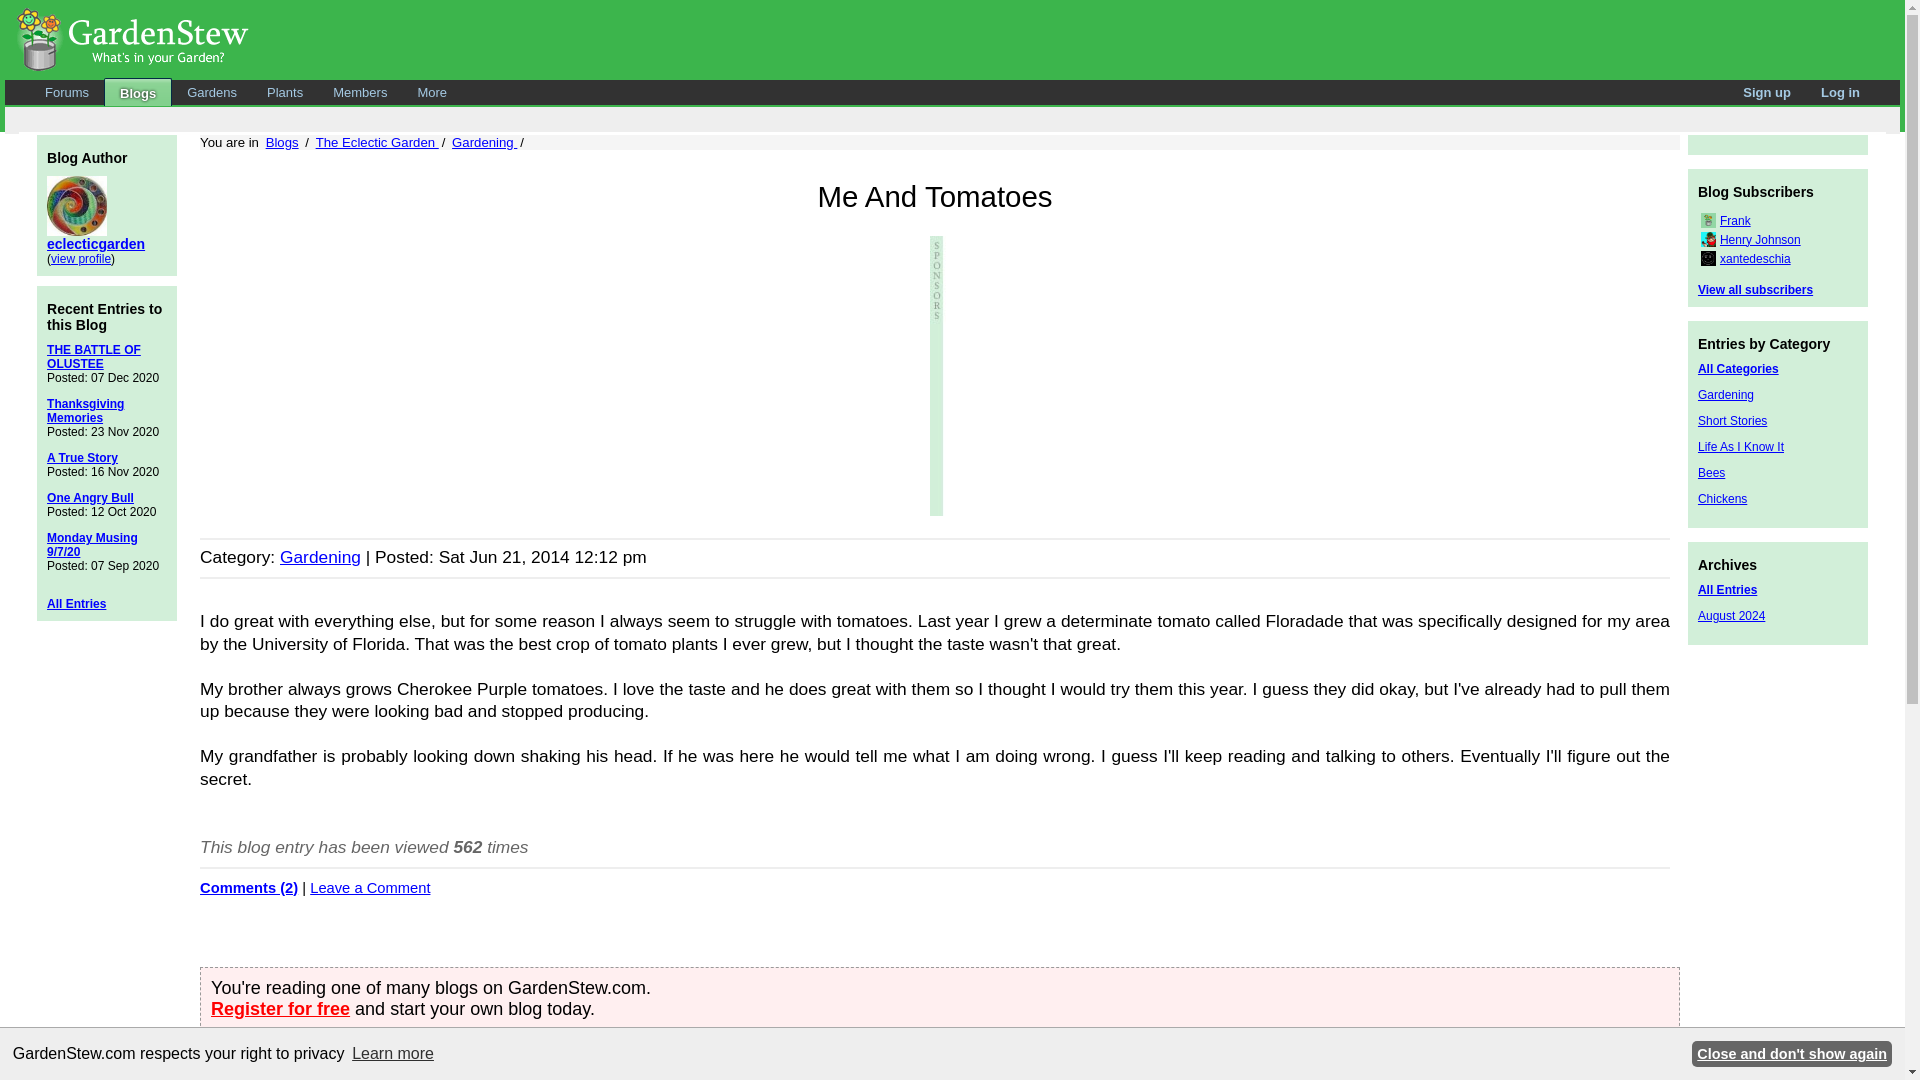 The width and height of the screenshot is (1920, 1080). What do you see at coordinates (1767, 92) in the screenshot?
I see `Sign up` at bounding box center [1767, 92].